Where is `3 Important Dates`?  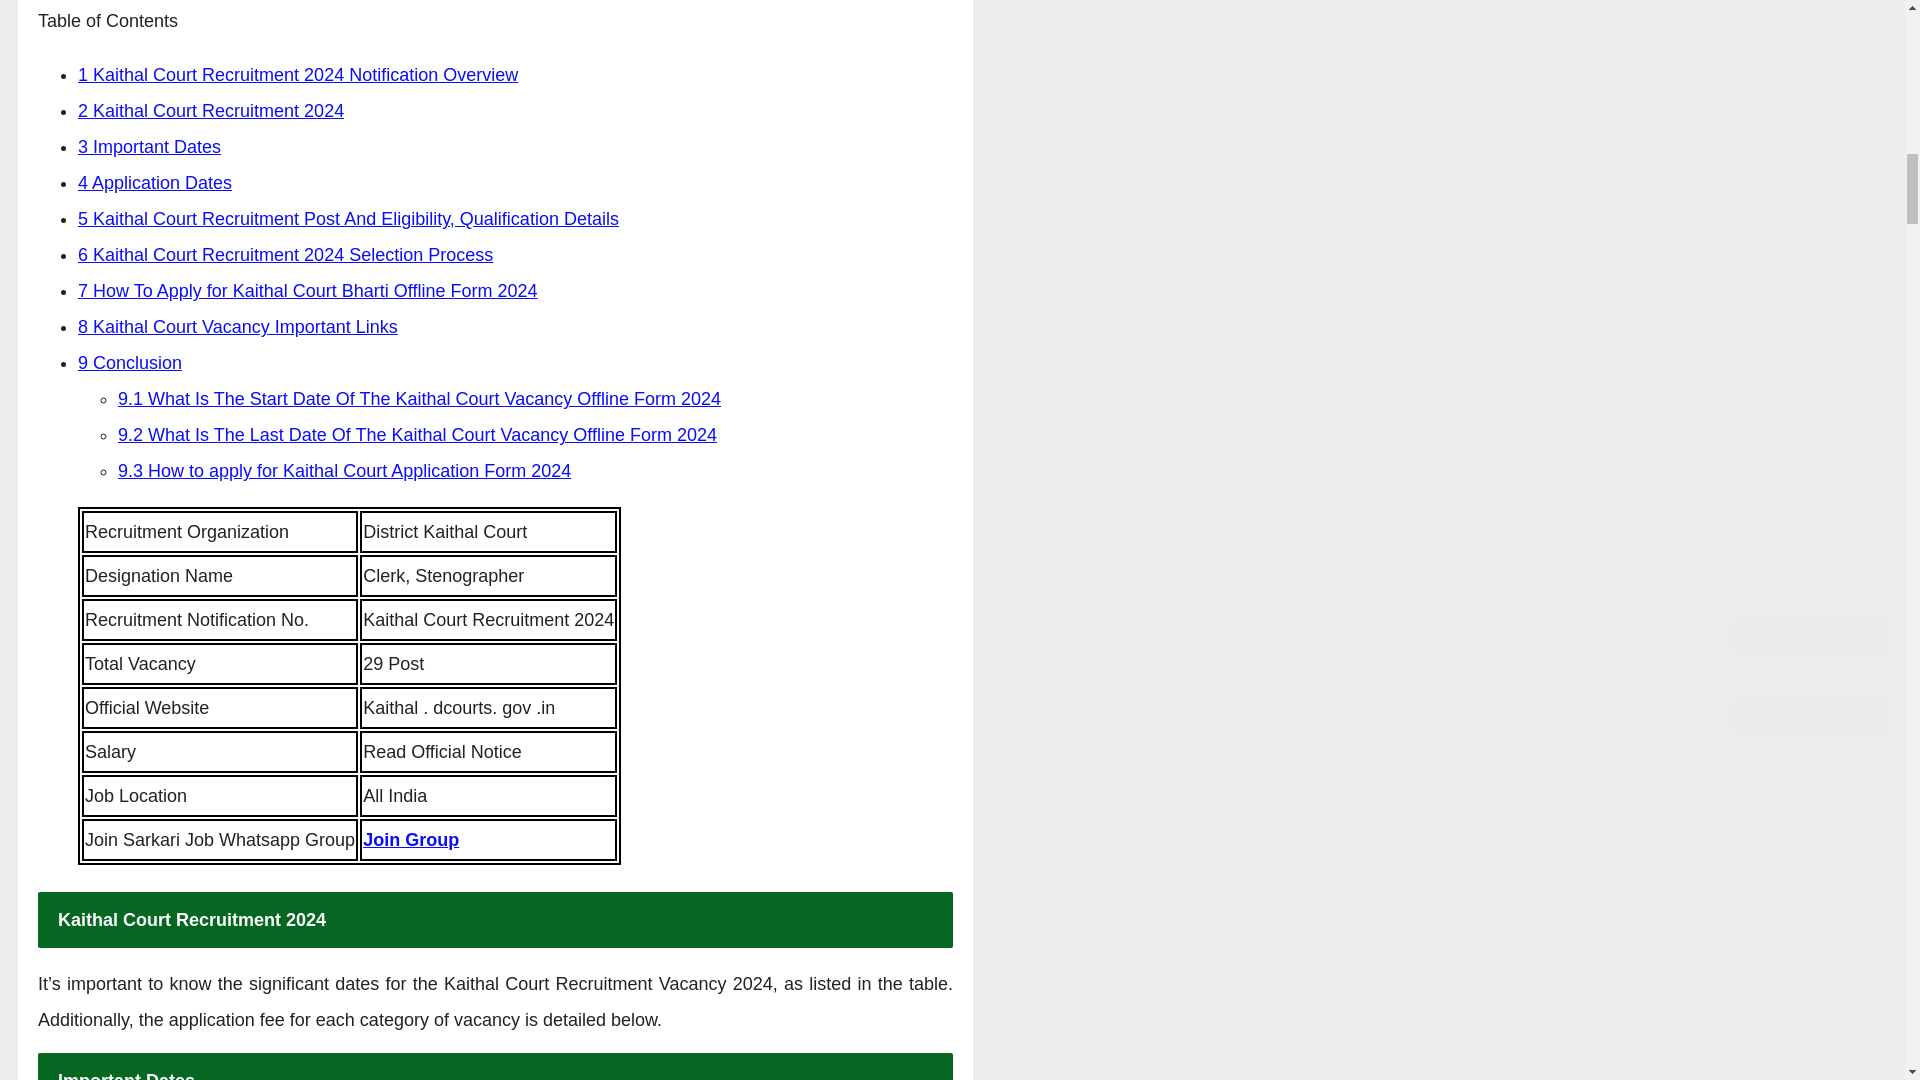 3 Important Dates is located at coordinates (149, 146).